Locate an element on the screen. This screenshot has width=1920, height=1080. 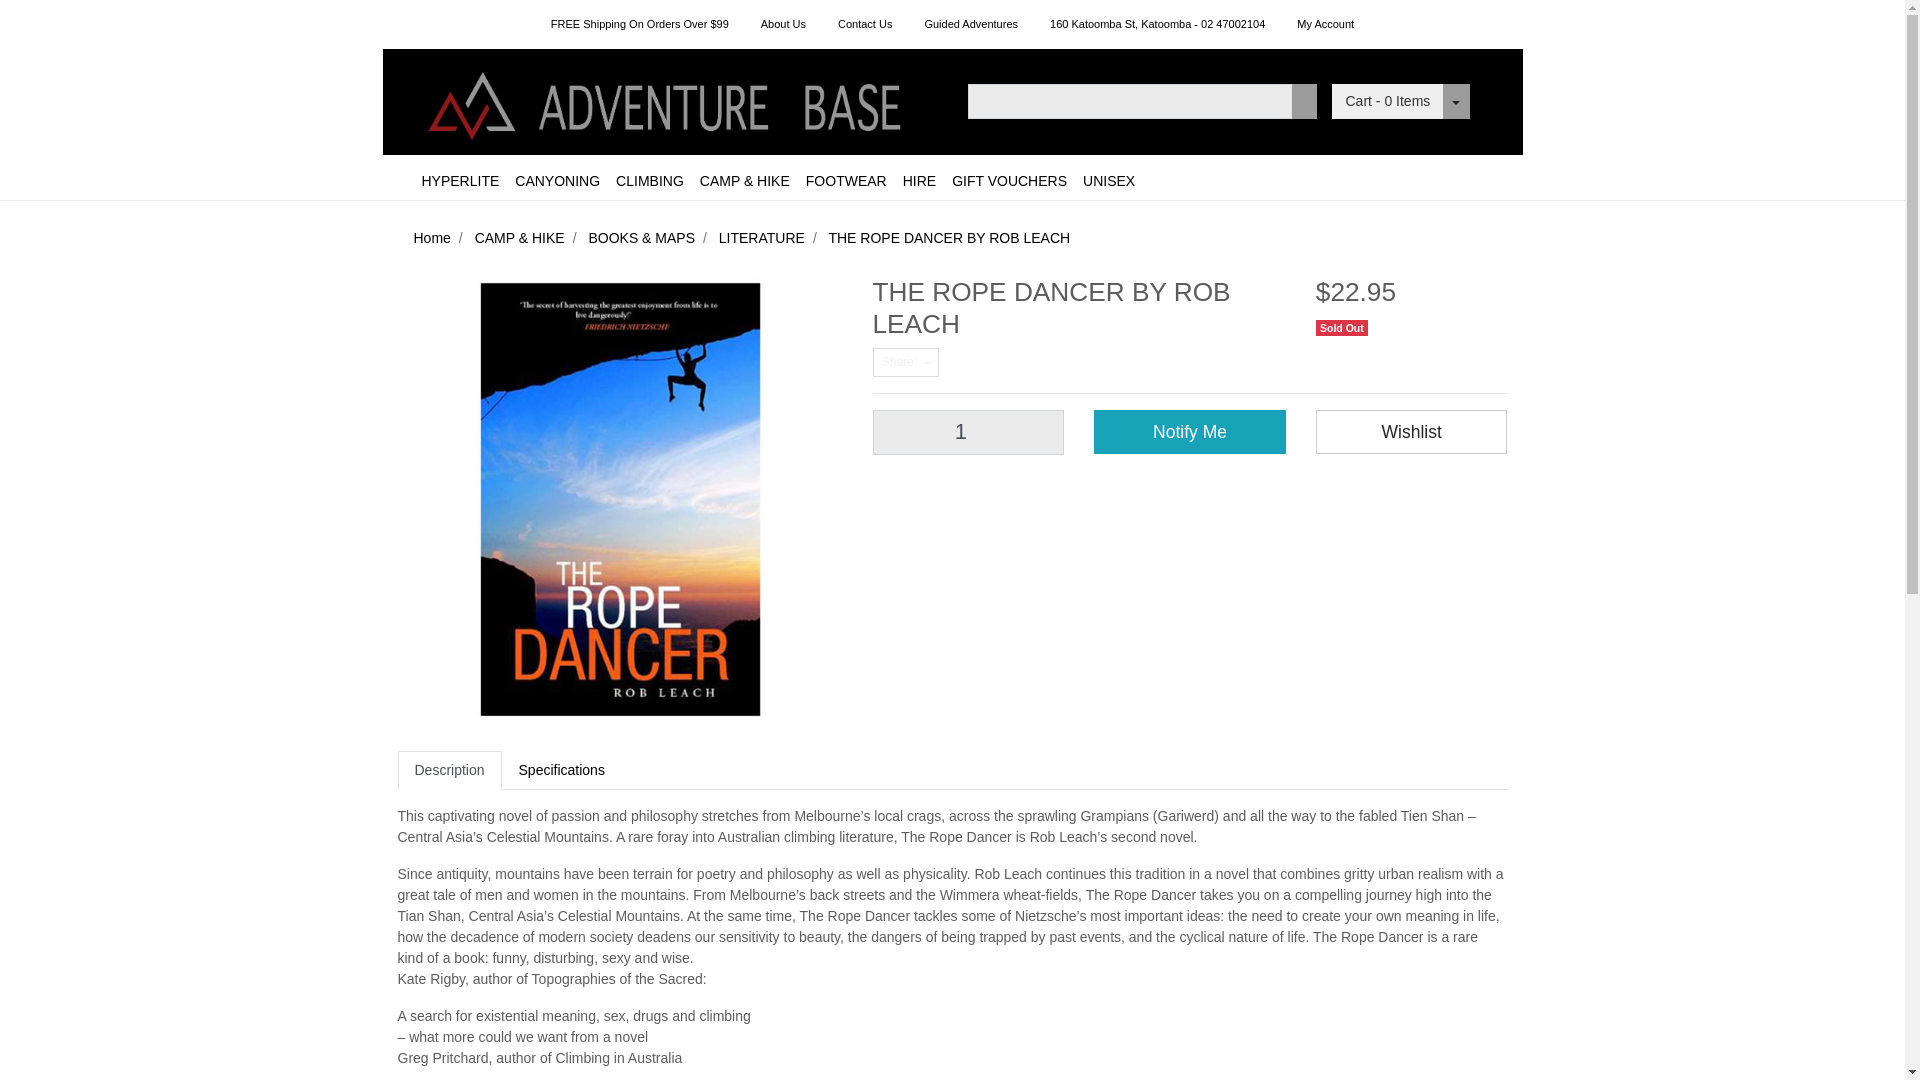
CANYONING is located at coordinates (557, 181).